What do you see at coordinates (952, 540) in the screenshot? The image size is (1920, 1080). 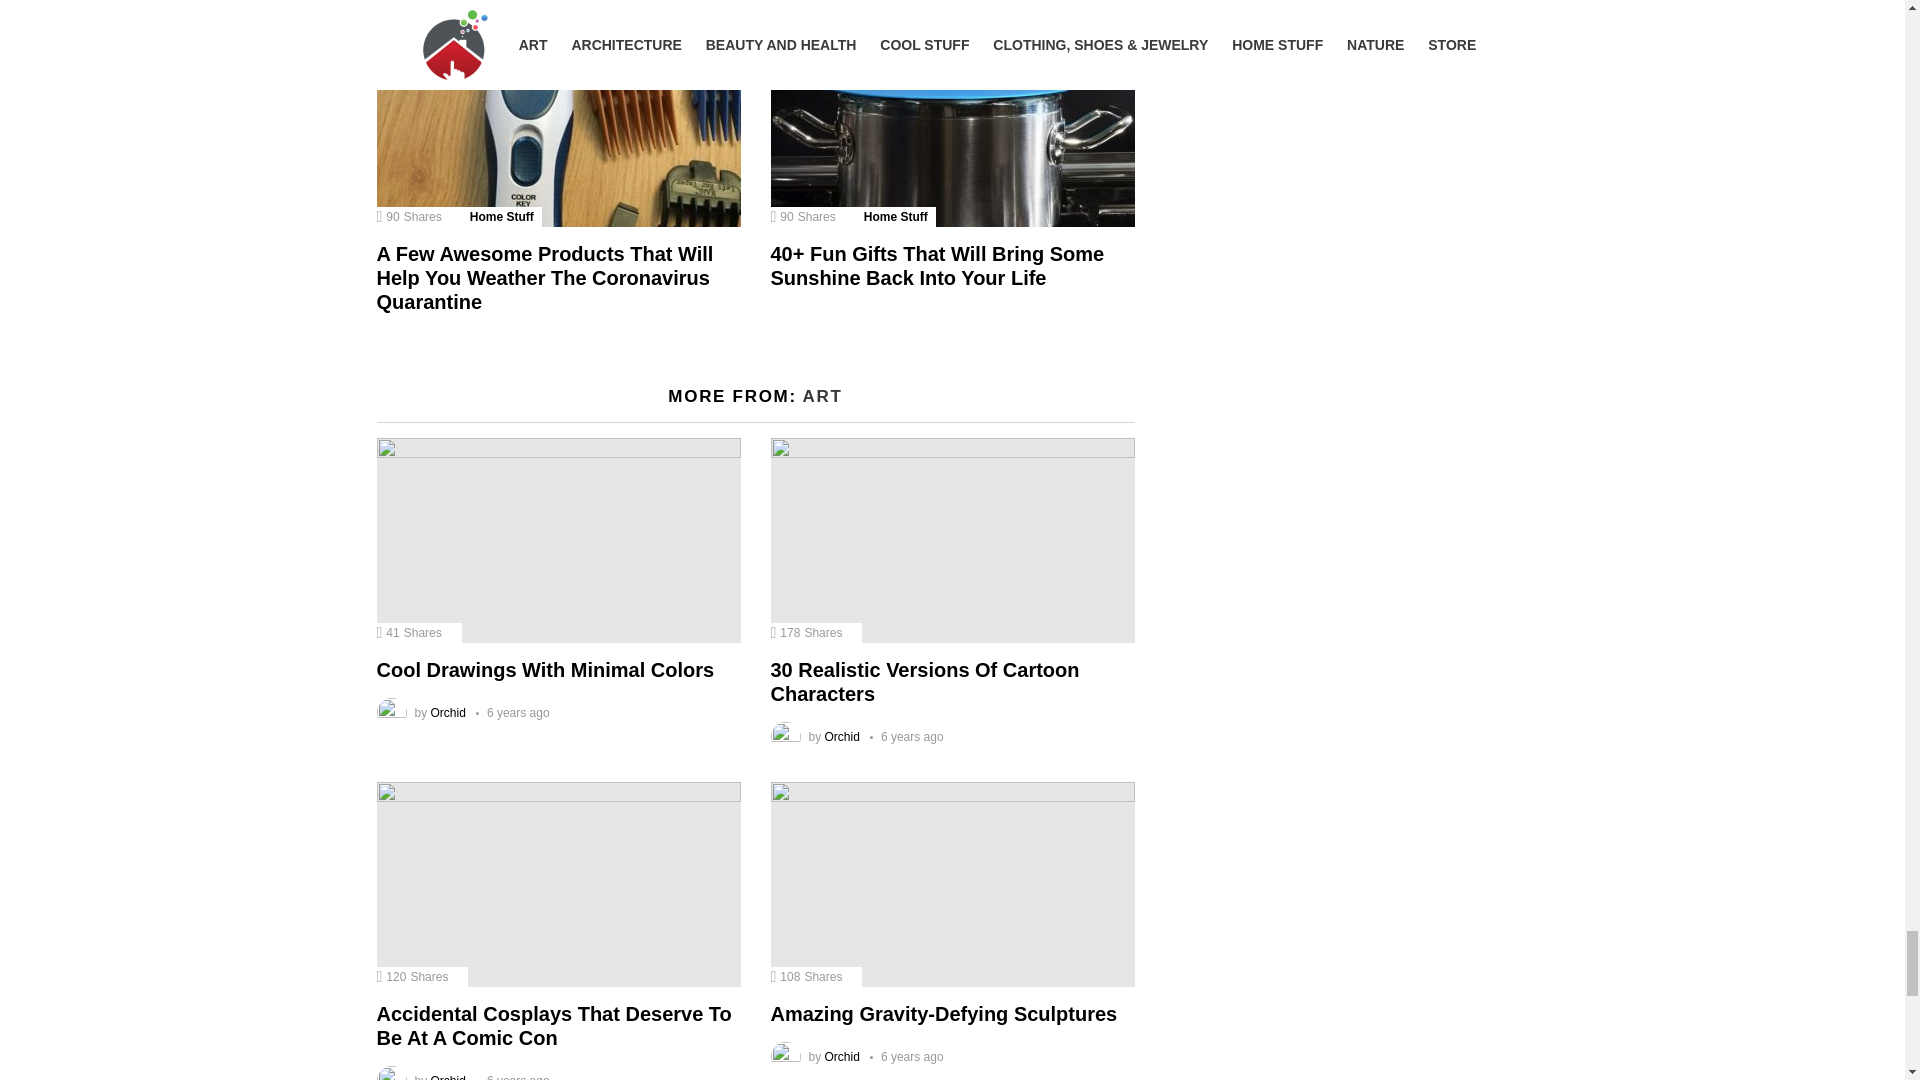 I see `30 Realistic Versions Of Cartoon Characters` at bounding box center [952, 540].